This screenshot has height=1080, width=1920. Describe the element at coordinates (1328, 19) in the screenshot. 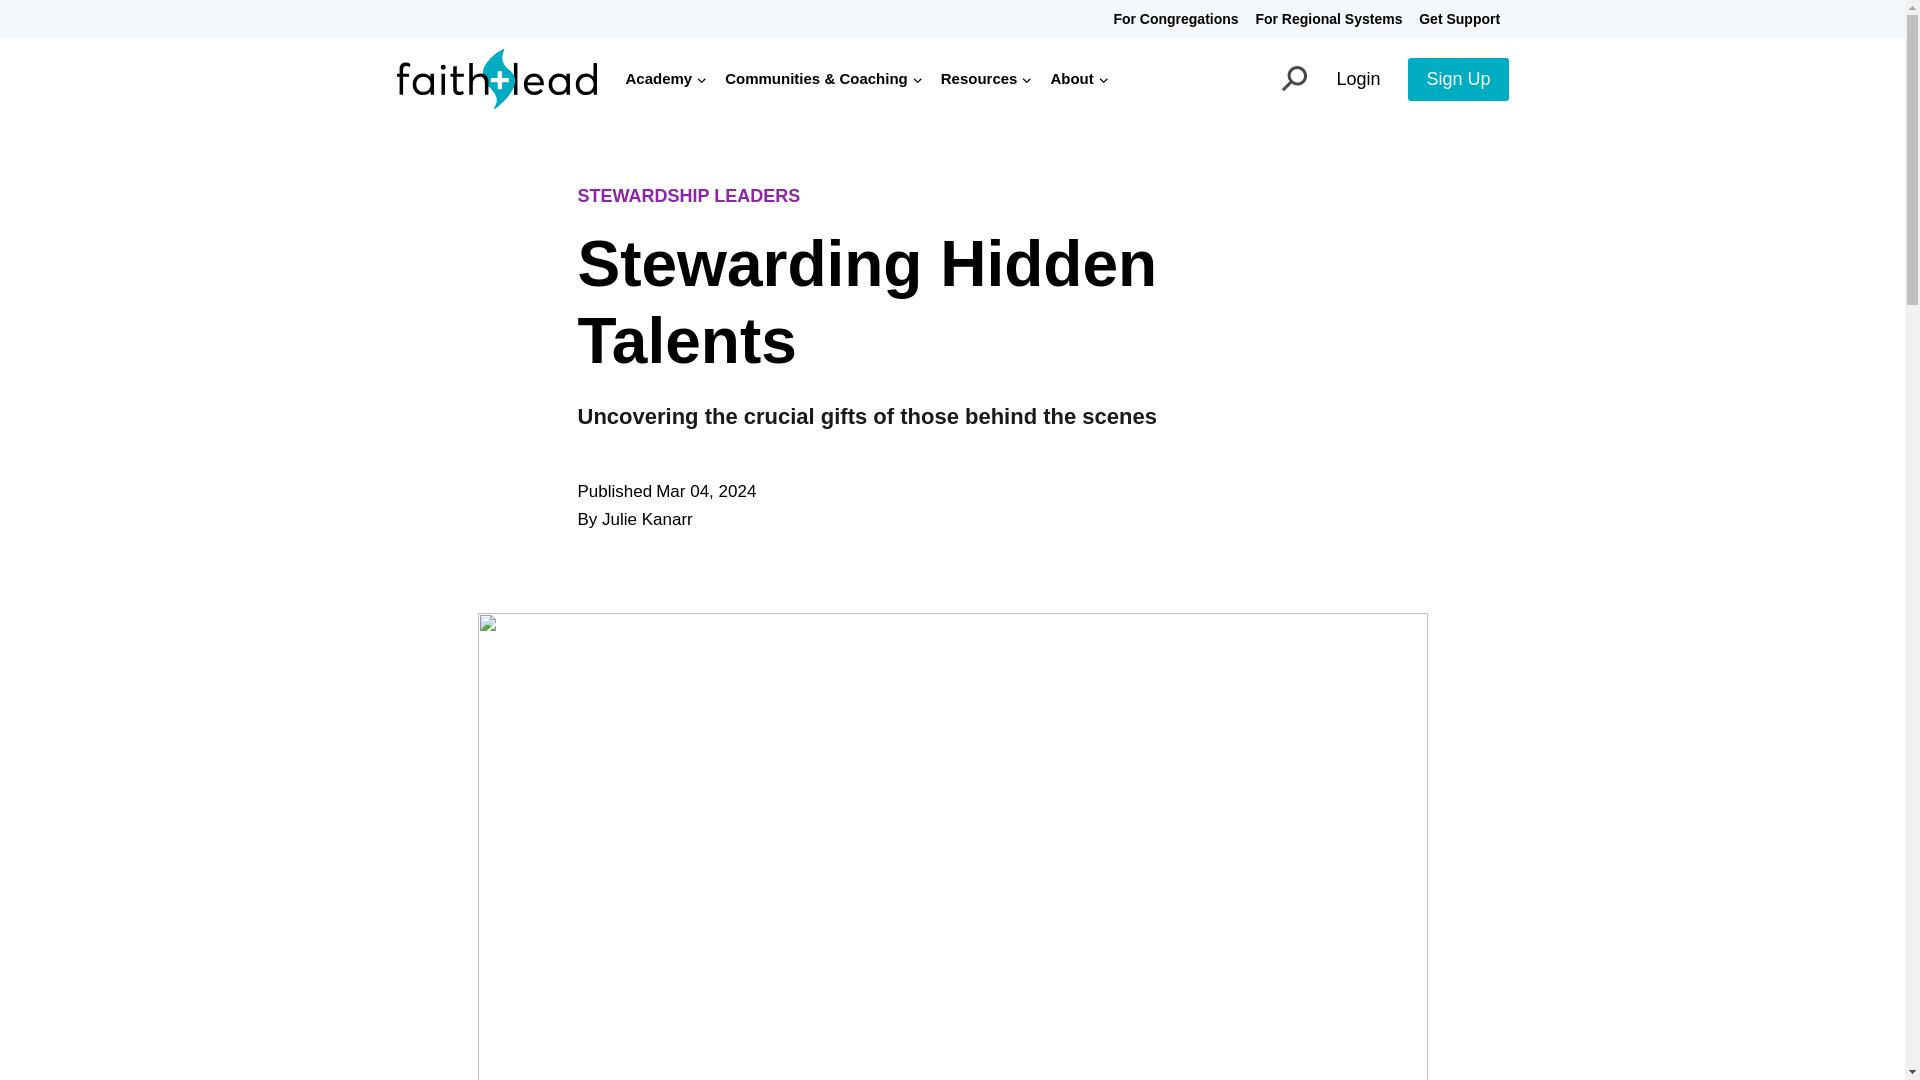

I see `For Regional Systems` at that location.